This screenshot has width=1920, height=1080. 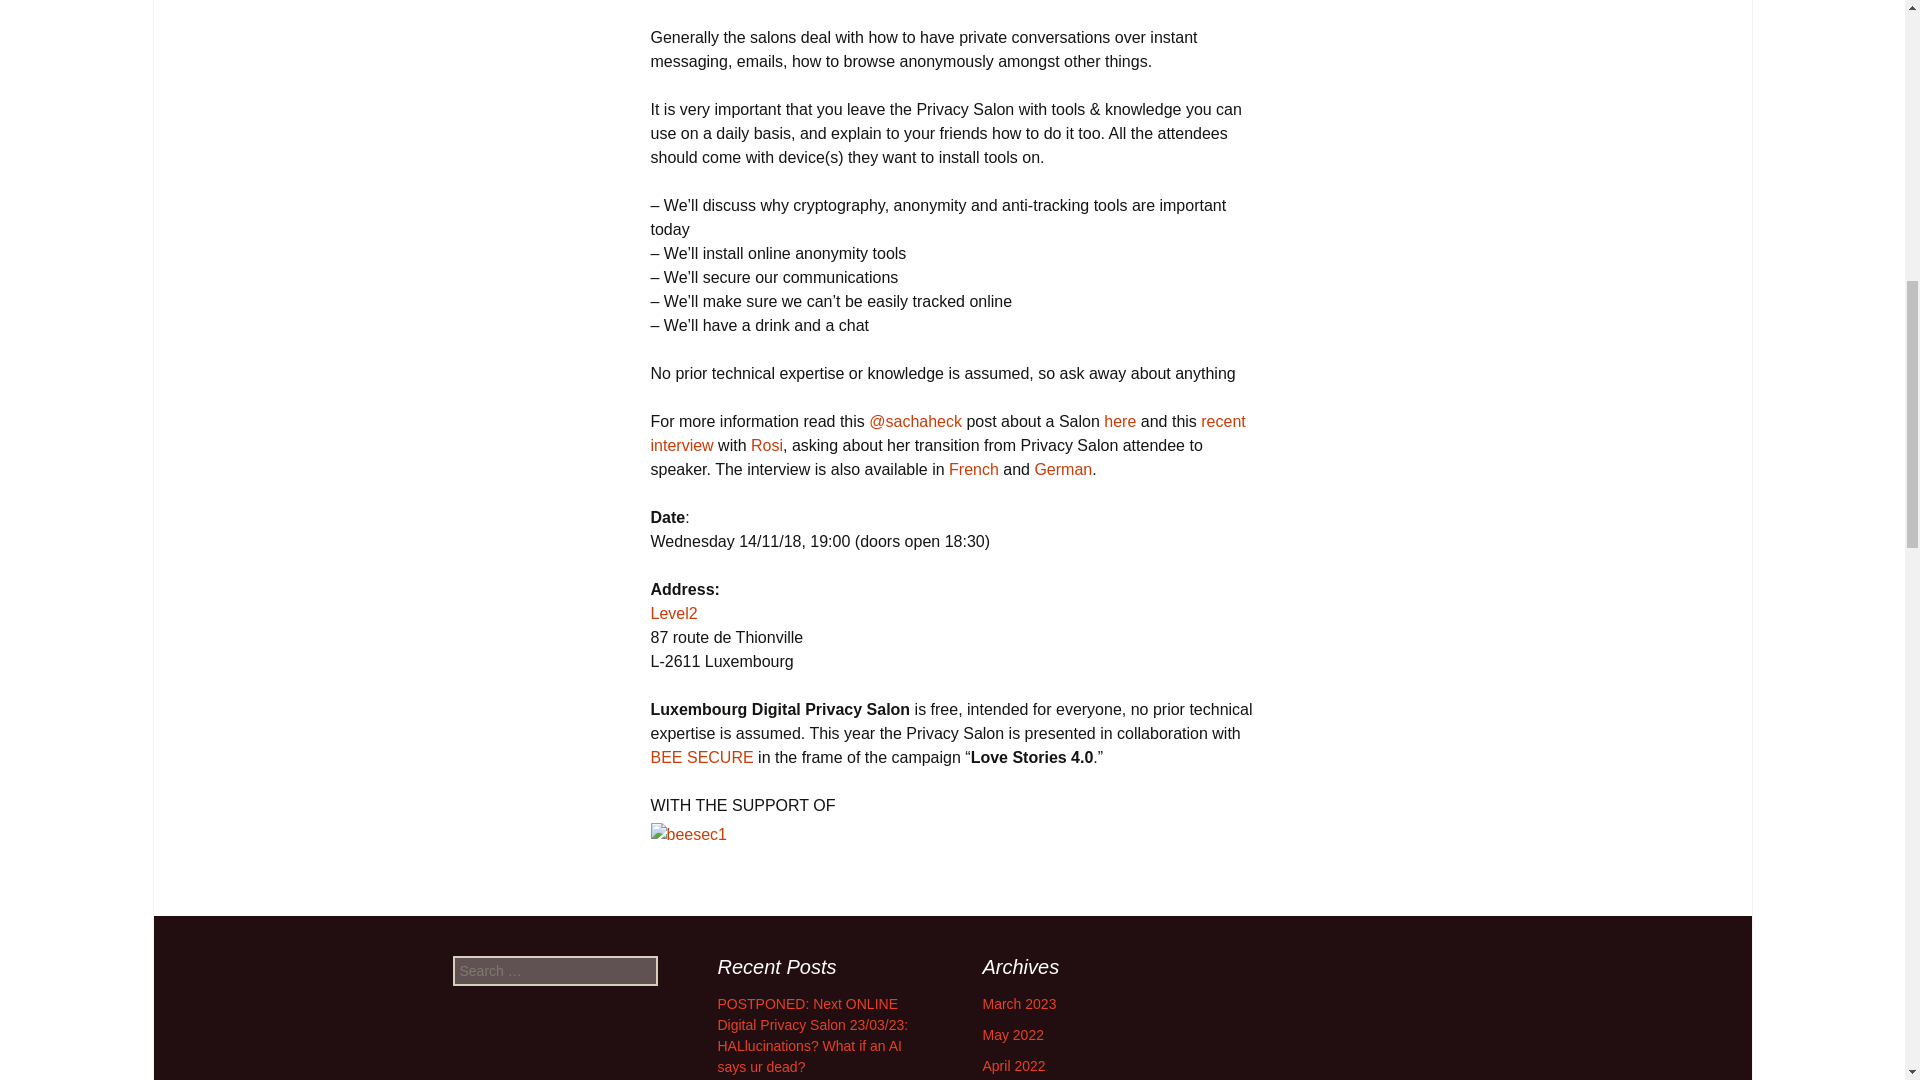 What do you see at coordinates (973, 470) in the screenshot?
I see `French` at bounding box center [973, 470].